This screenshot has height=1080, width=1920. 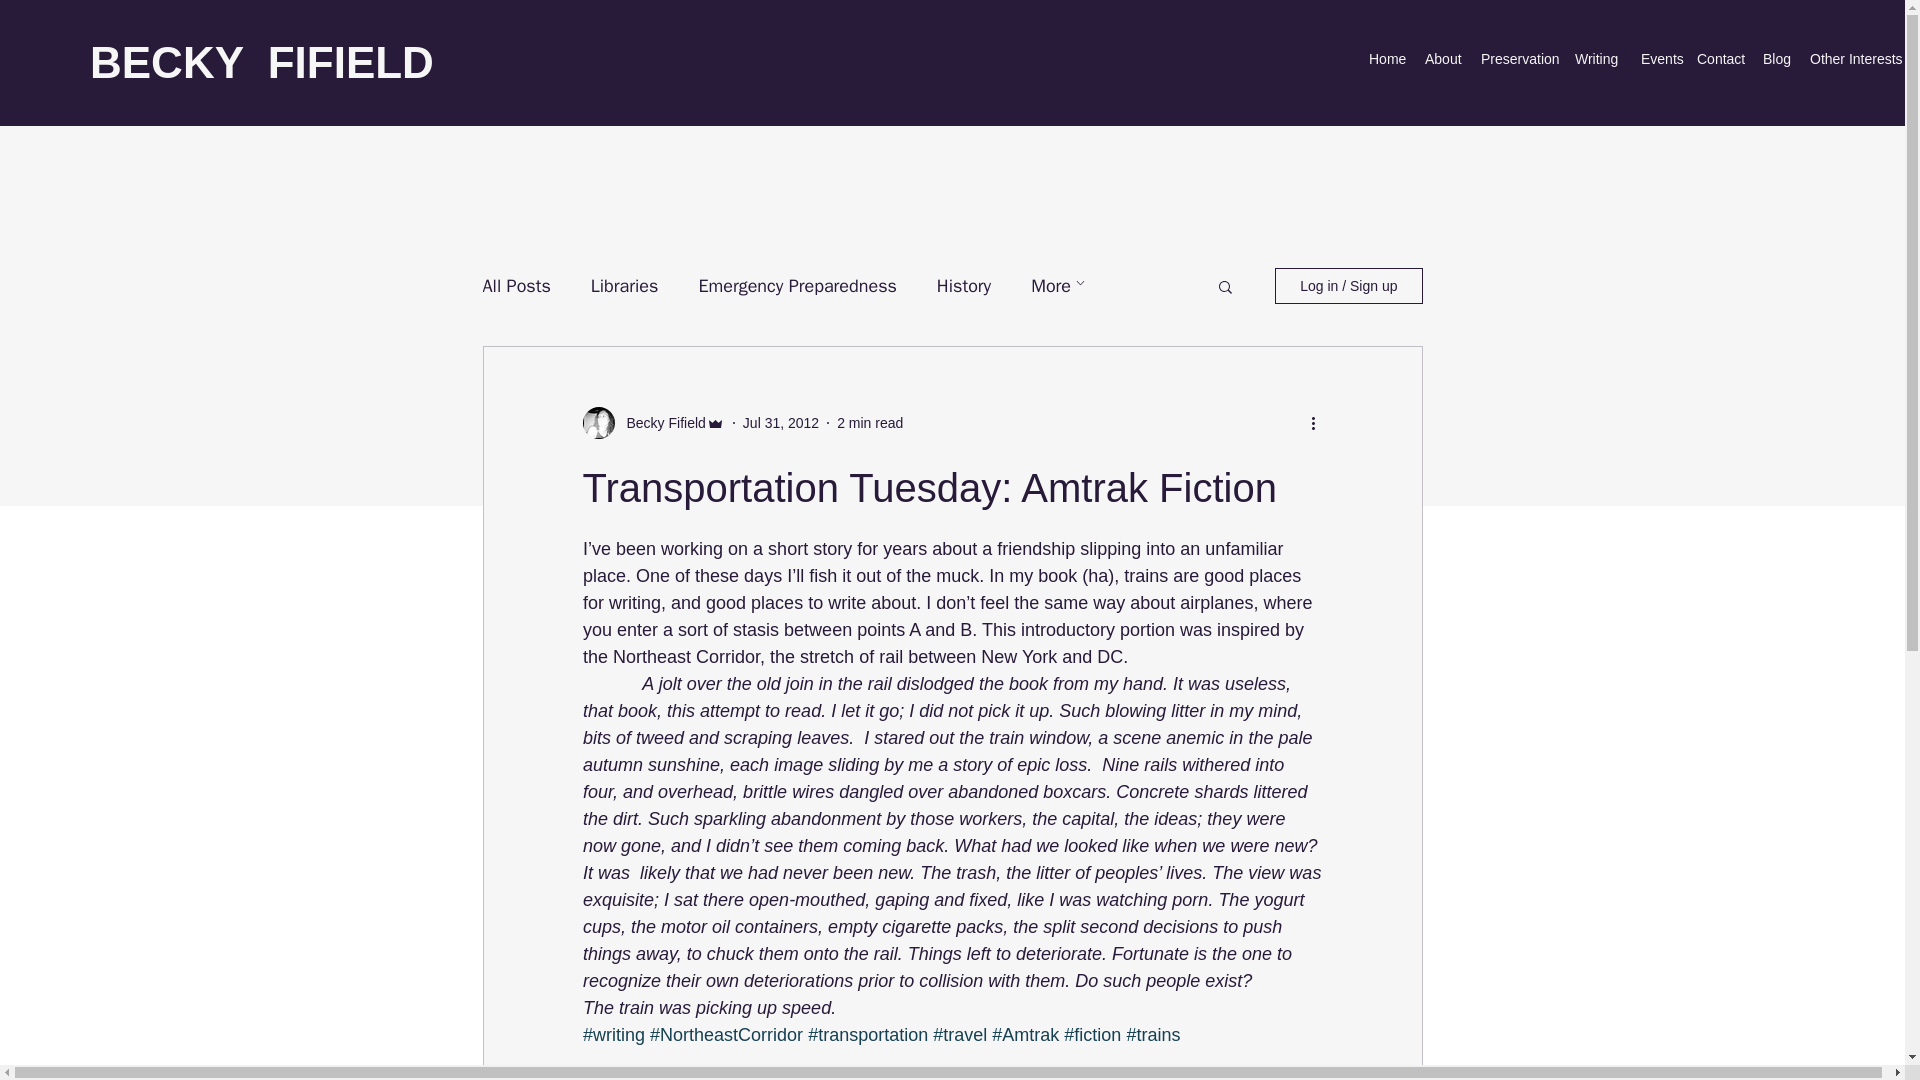 I want to click on 2 min read, so click(x=870, y=422).